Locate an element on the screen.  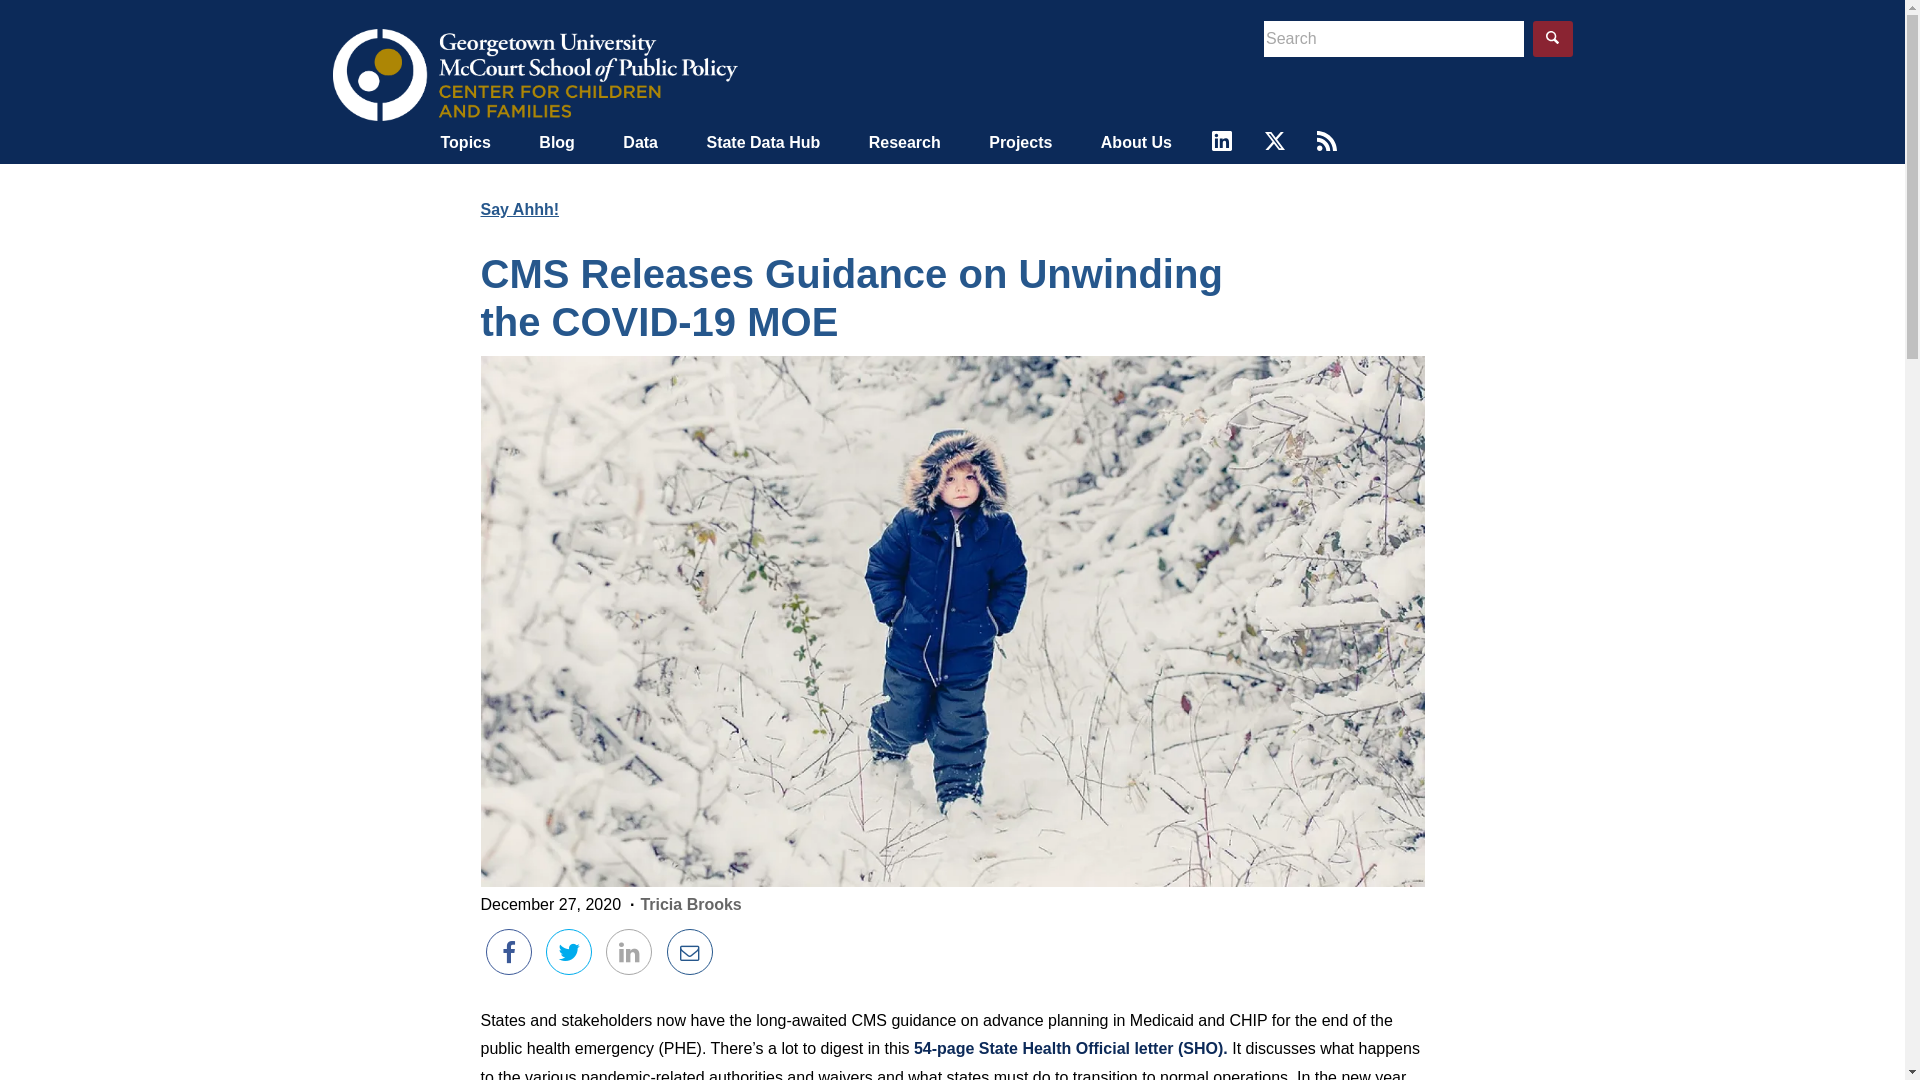
Georgetown Center for Children and Families Homepage is located at coordinates (534, 74).